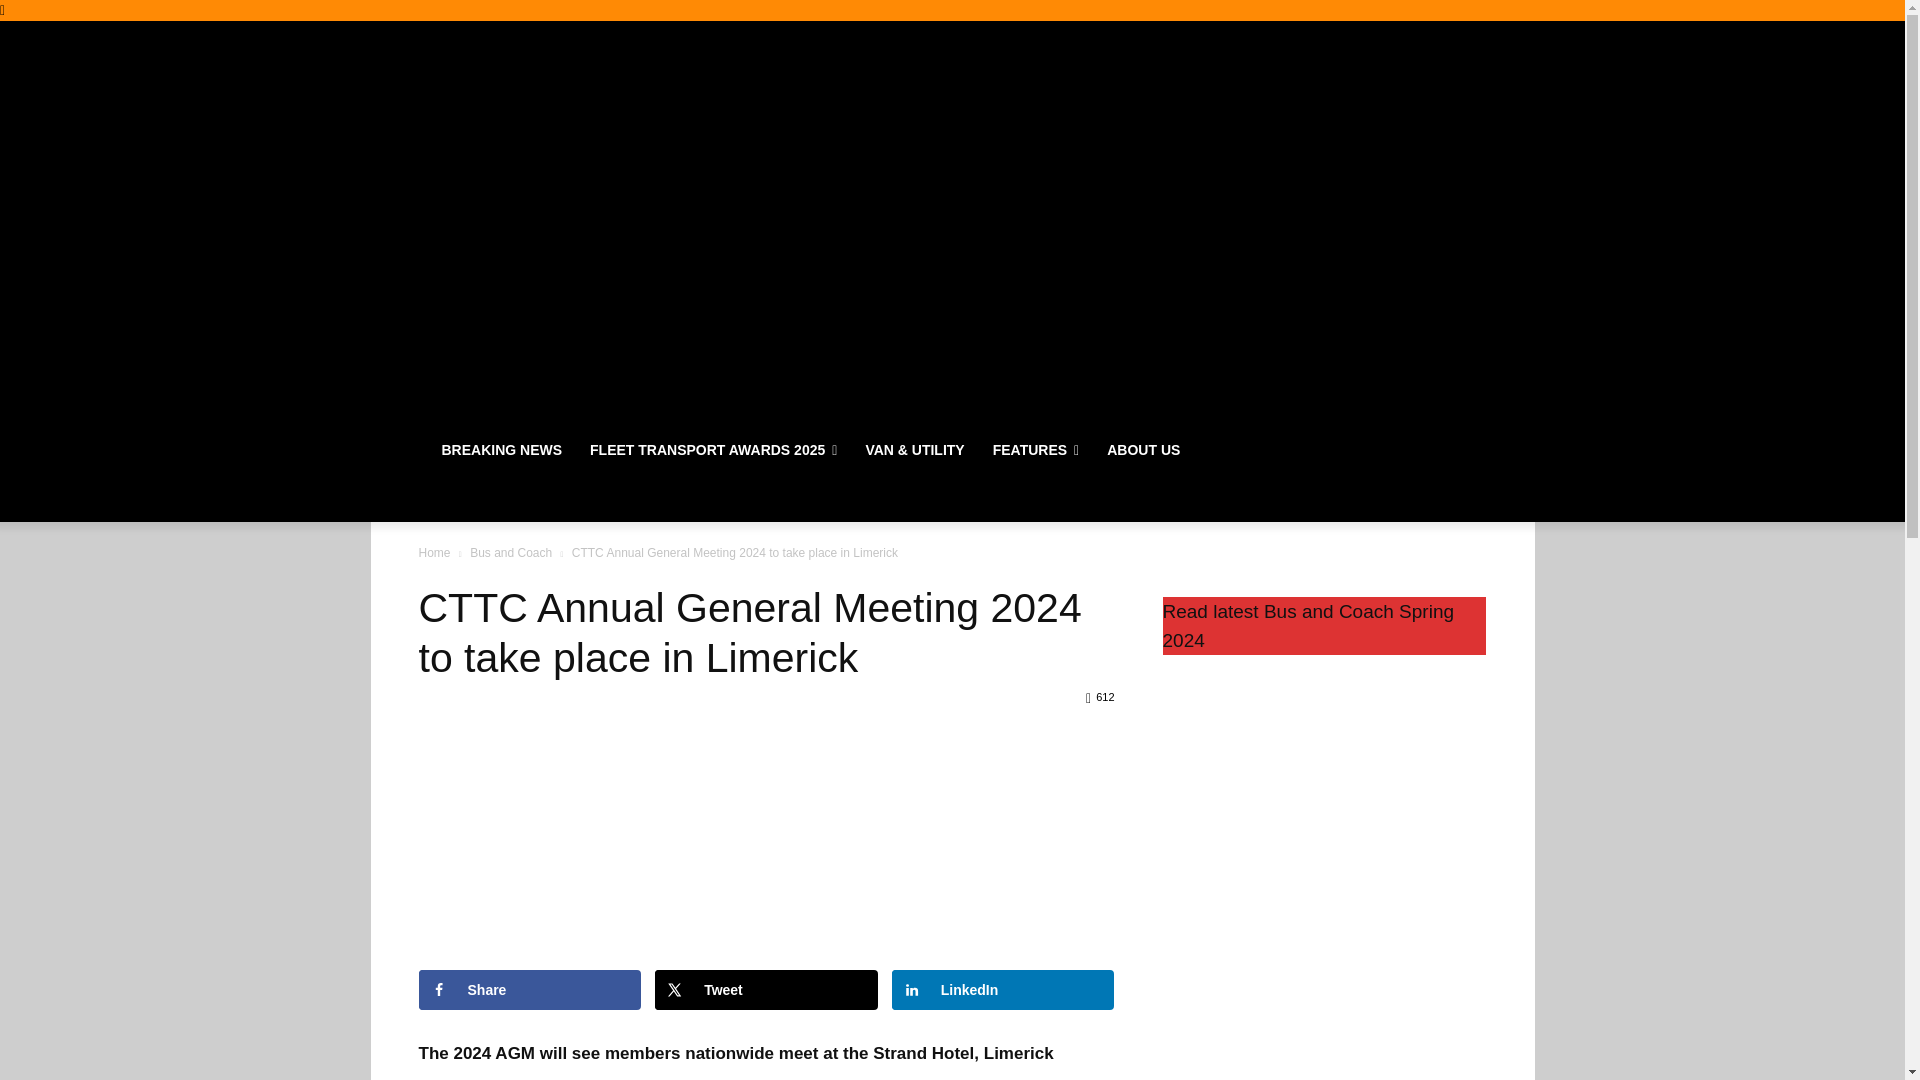 The image size is (1920, 1080). I want to click on Share on Facebook, so click(530, 989).